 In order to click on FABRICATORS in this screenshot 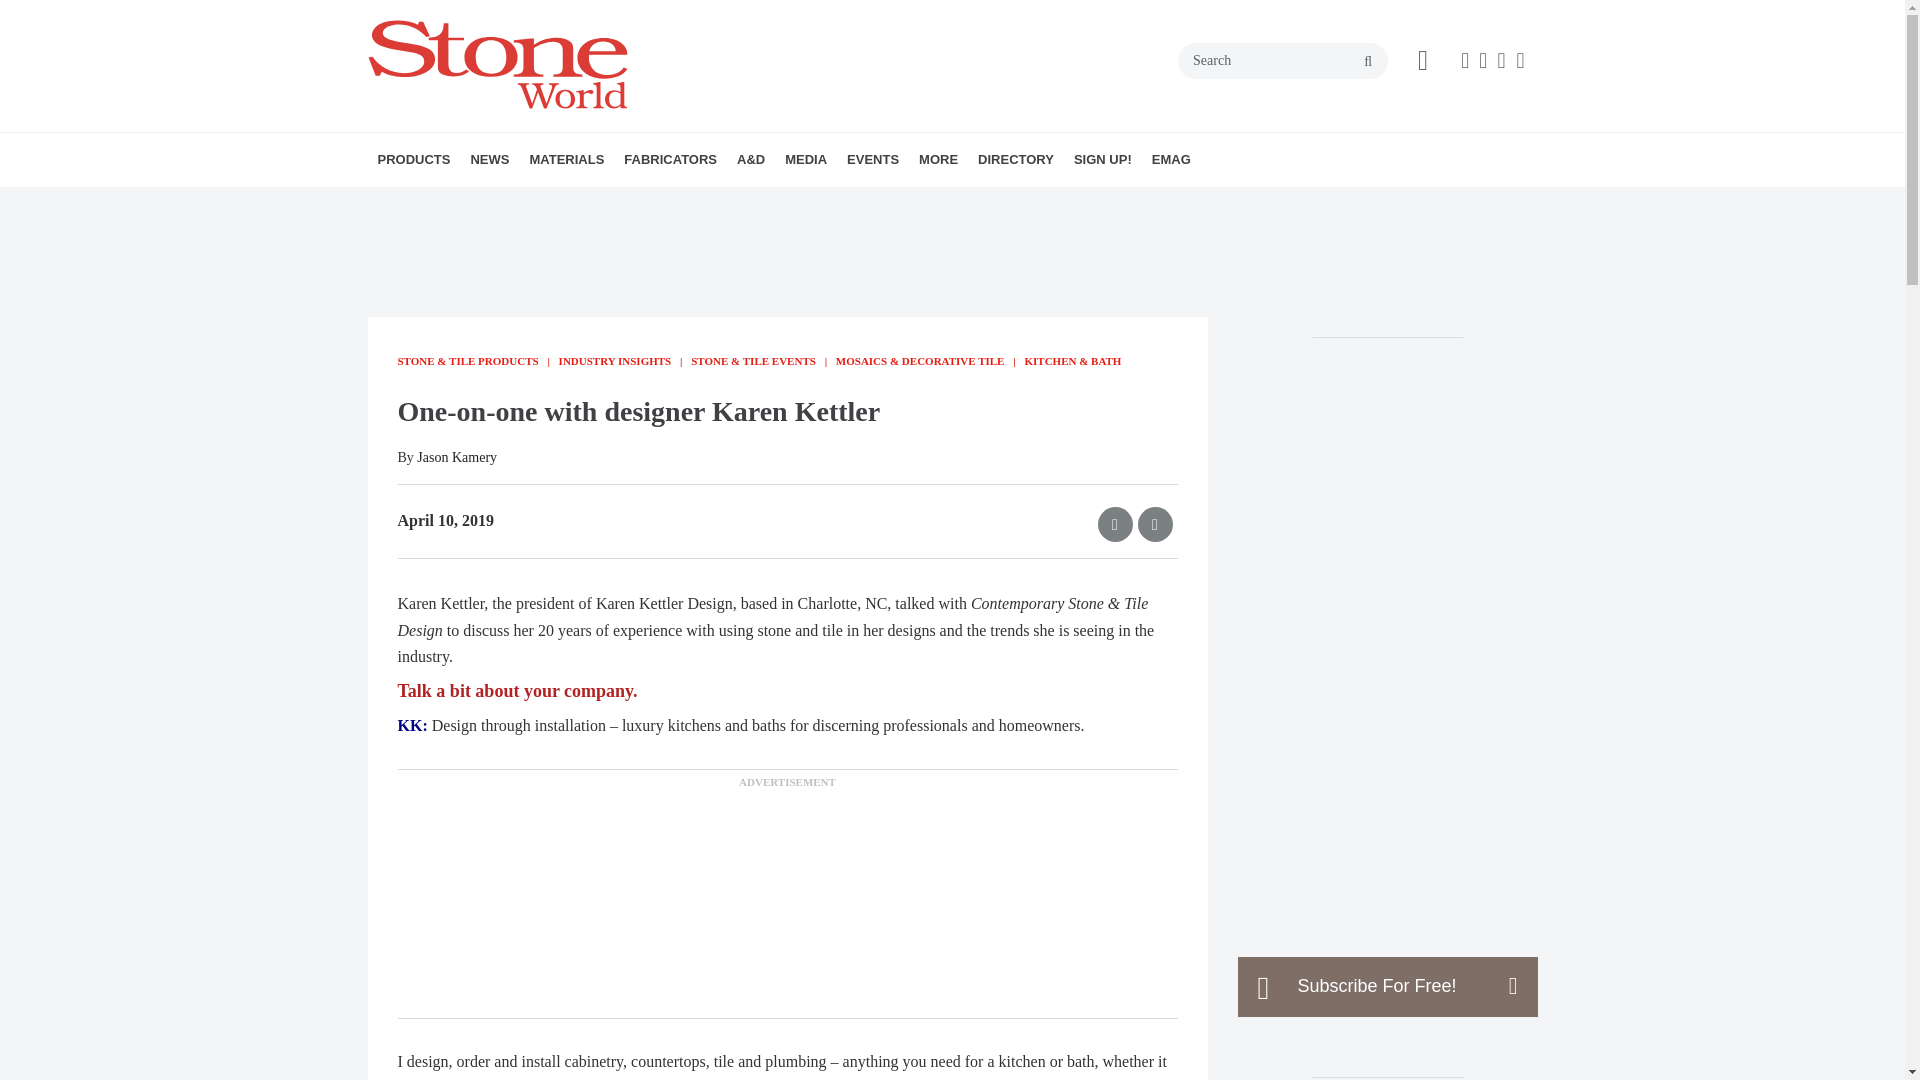, I will do `click(670, 159)`.